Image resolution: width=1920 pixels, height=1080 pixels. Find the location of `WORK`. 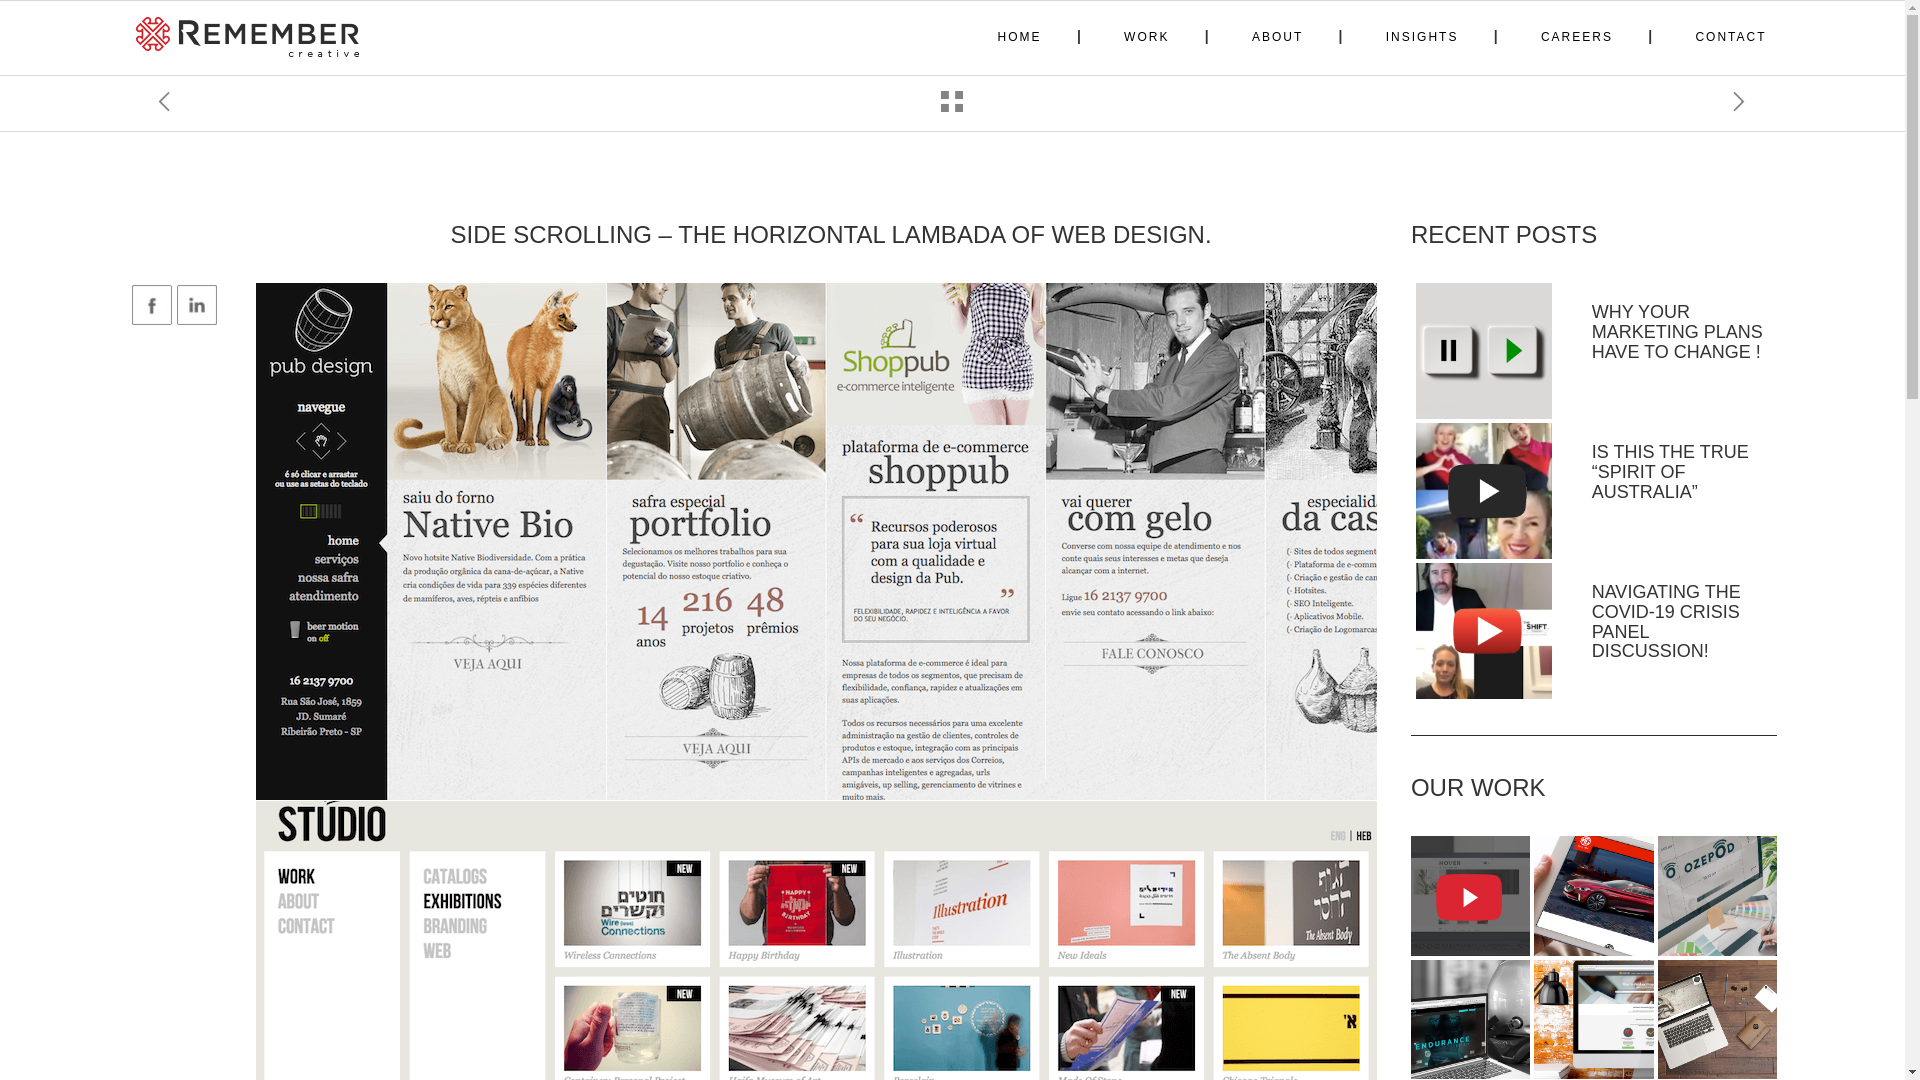

WORK is located at coordinates (1146, 37).